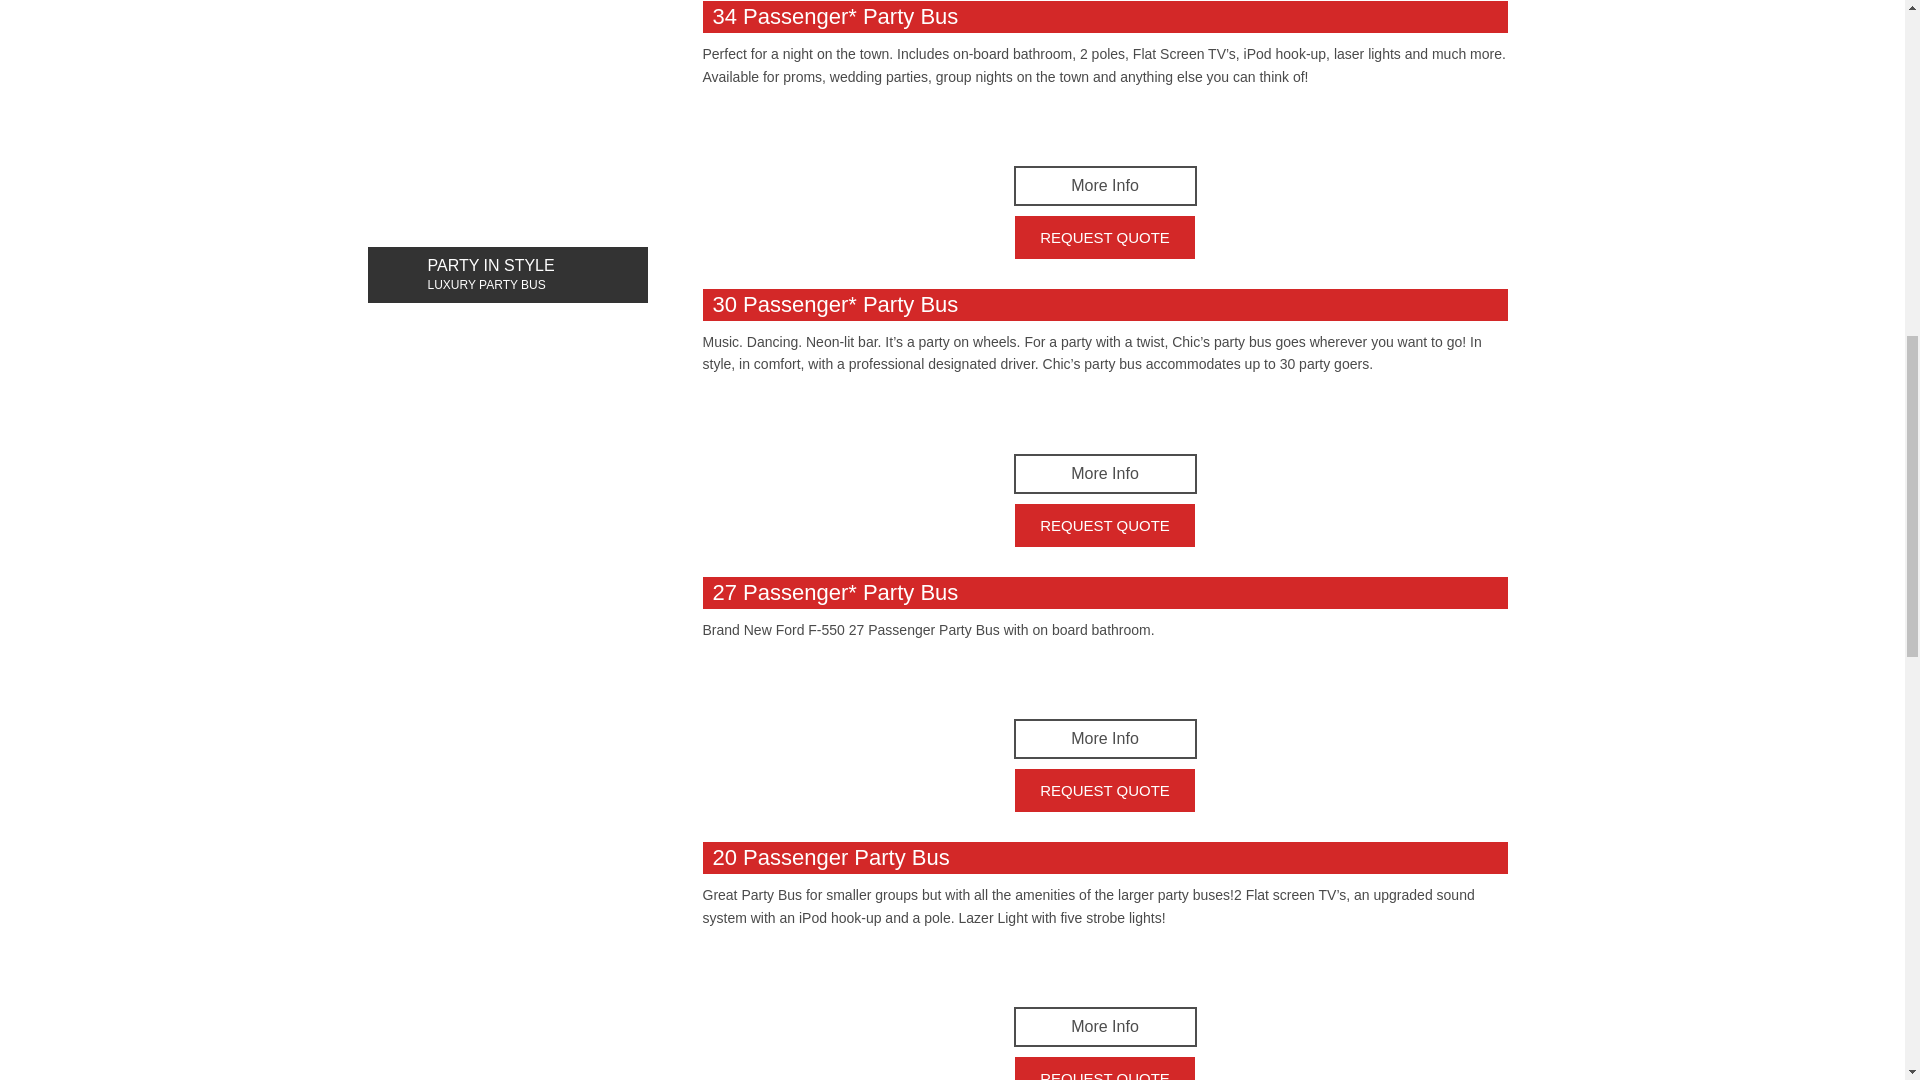  I want to click on View Video, so click(1104, 967).